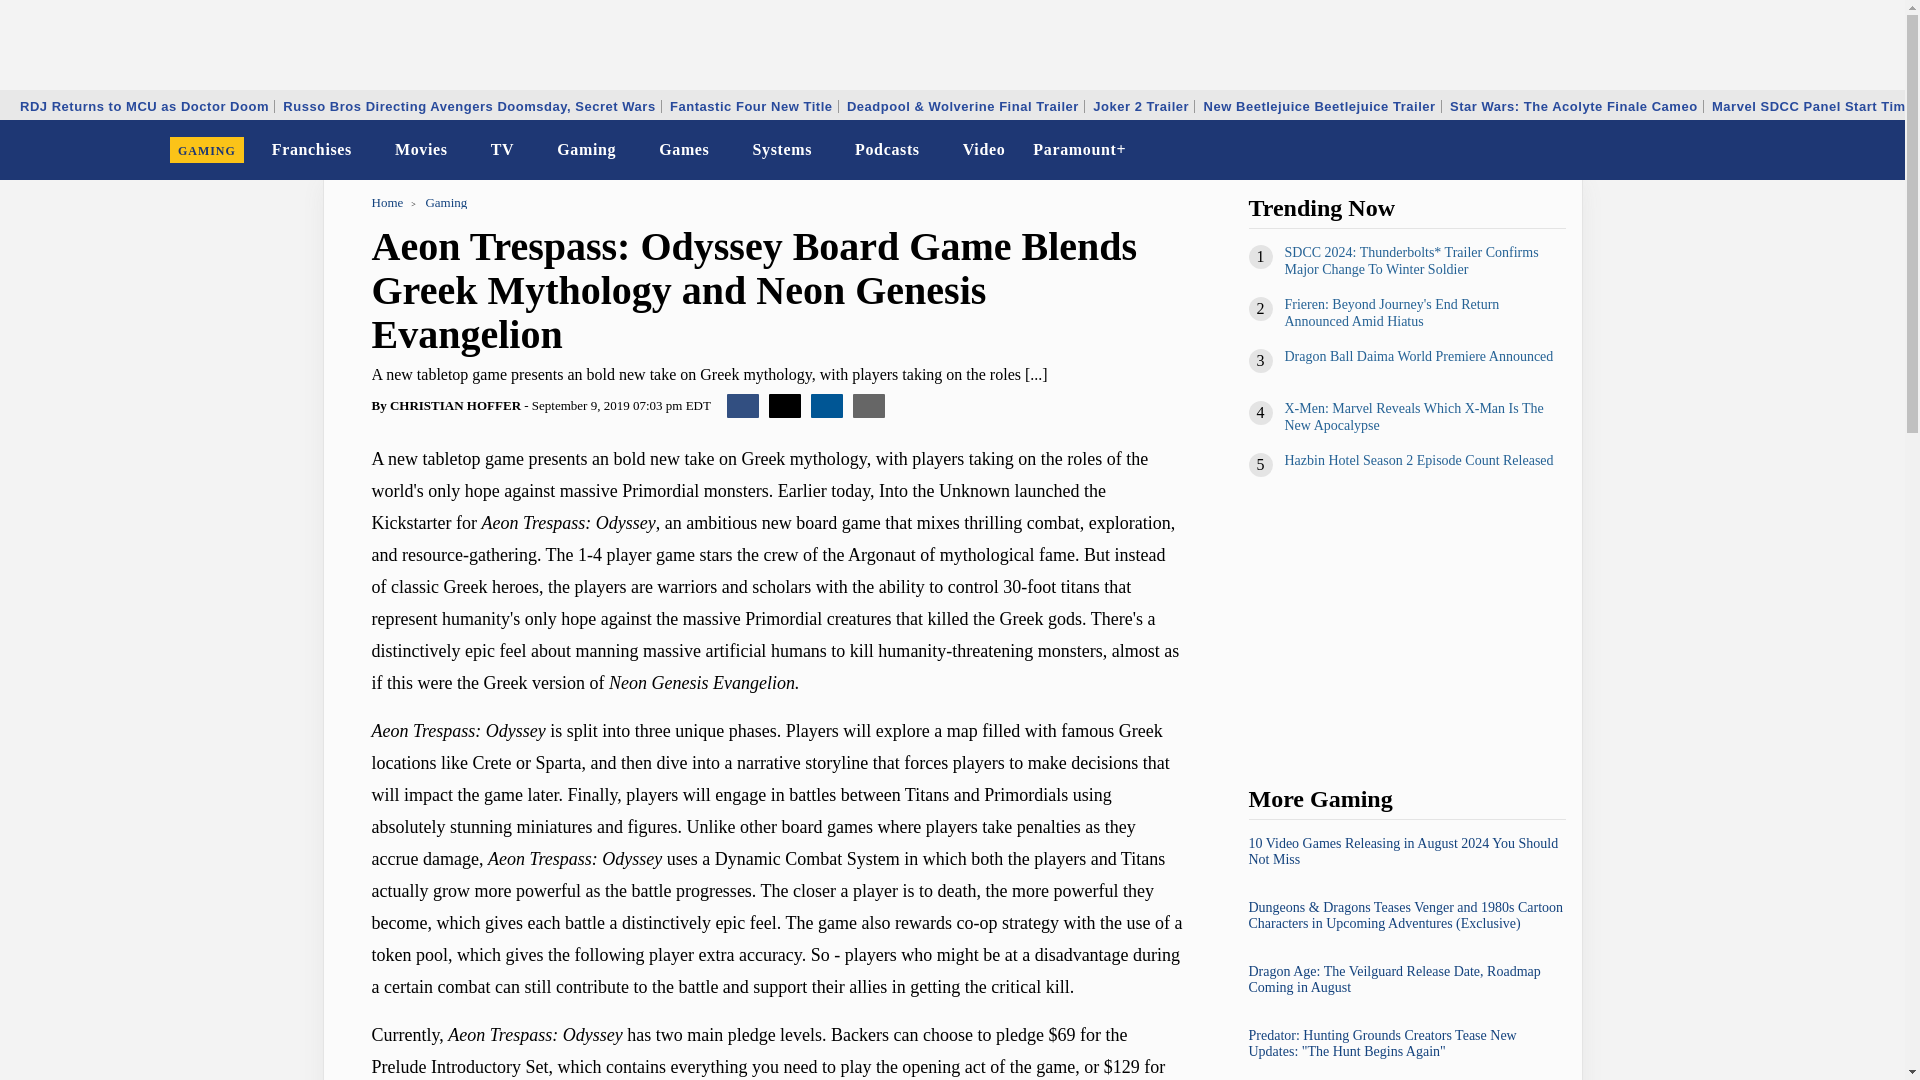  Describe the element at coordinates (1574, 106) in the screenshot. I see `Star Wars: The Acolyte Finale Cameo` at that location.